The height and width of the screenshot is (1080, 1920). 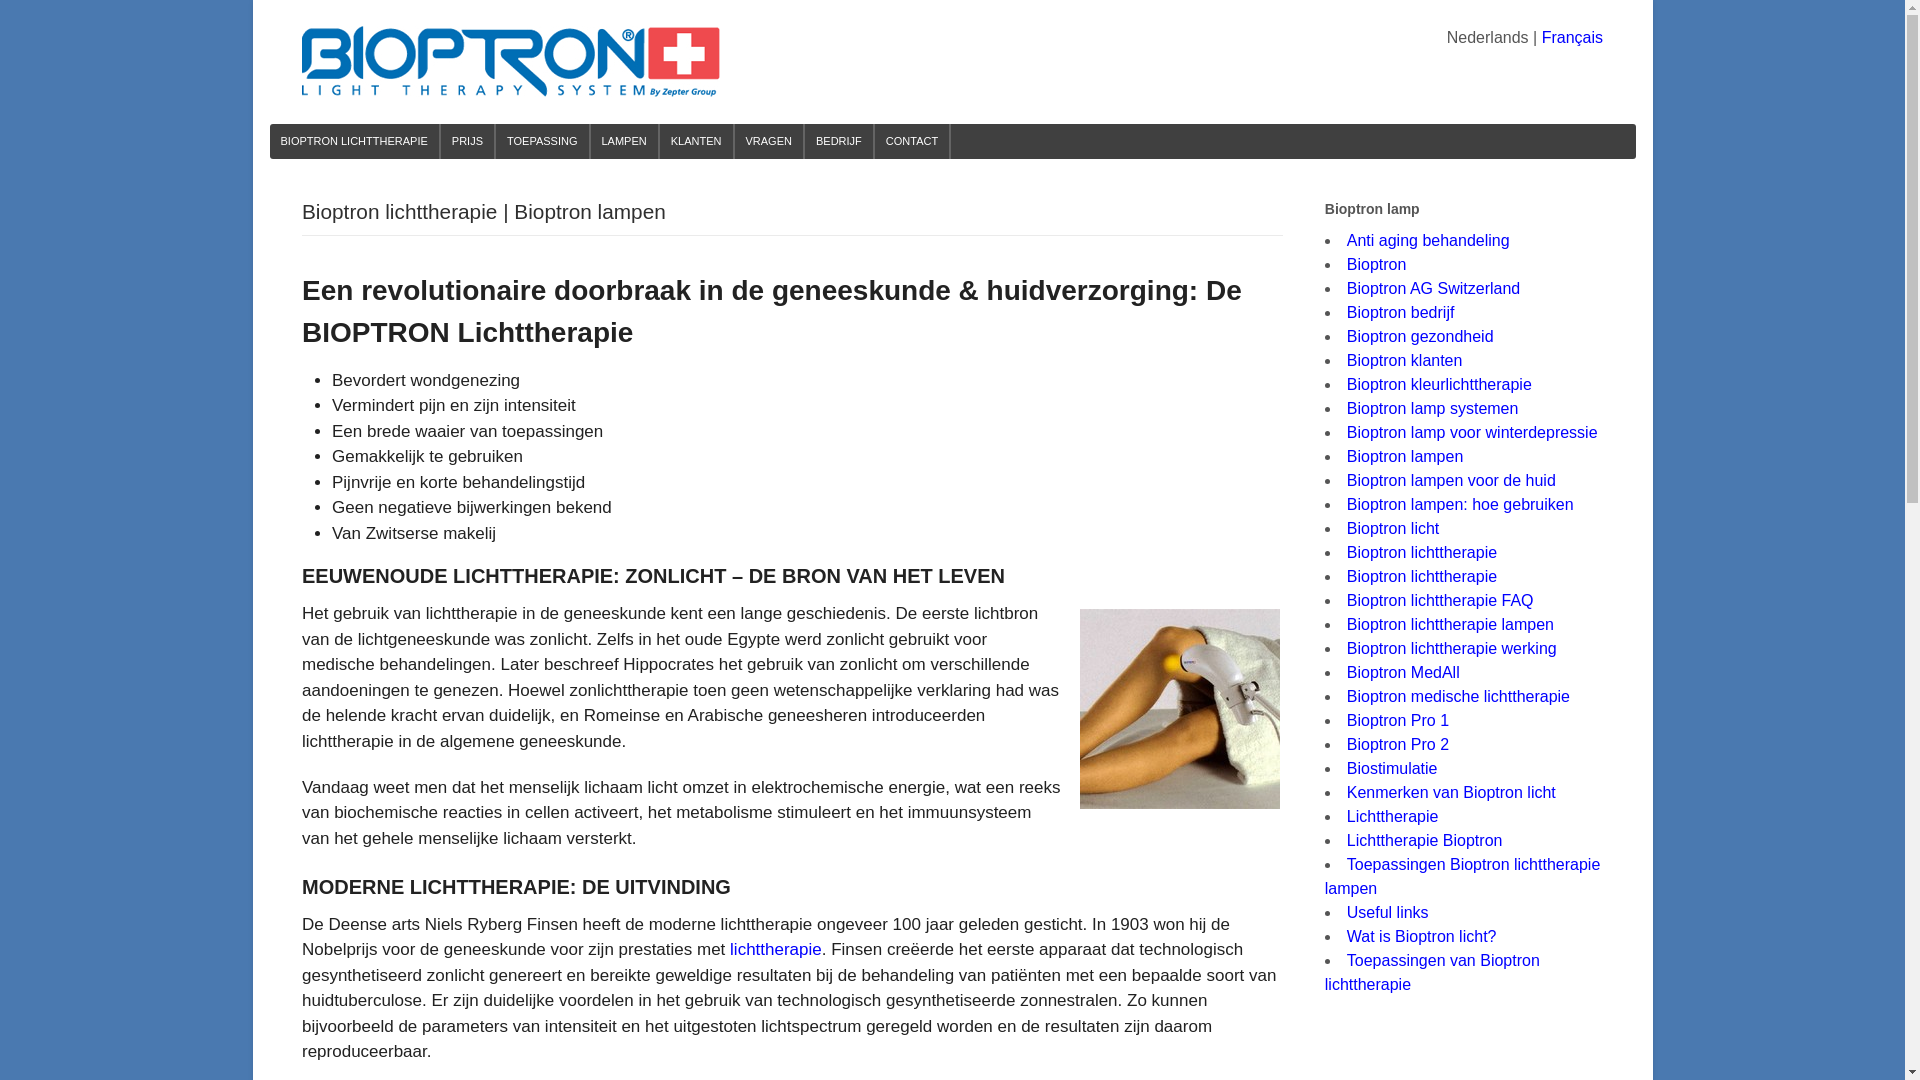 I want to click on TOEPASSING, so click(x=542, y=142).